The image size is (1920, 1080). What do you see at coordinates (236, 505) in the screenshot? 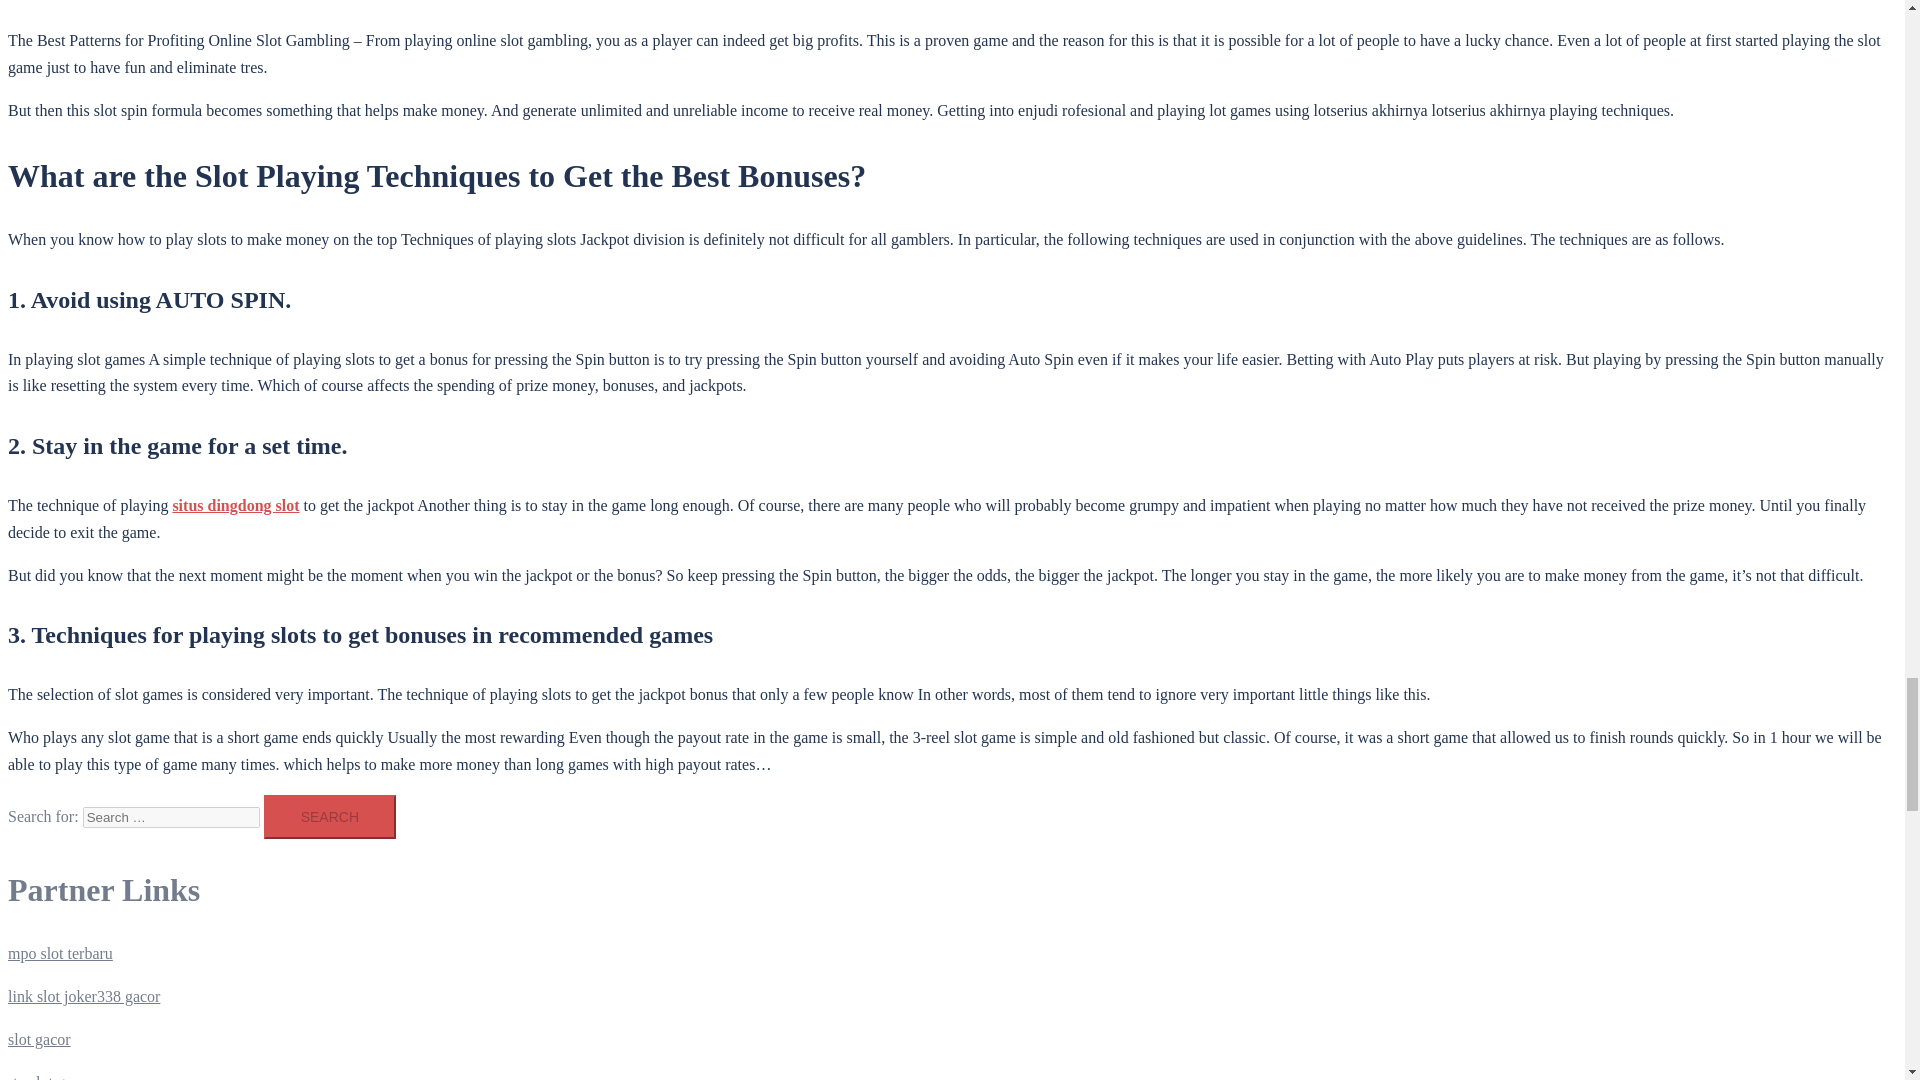
I see `situs dingdong slot` at bounding box center [236, 505].